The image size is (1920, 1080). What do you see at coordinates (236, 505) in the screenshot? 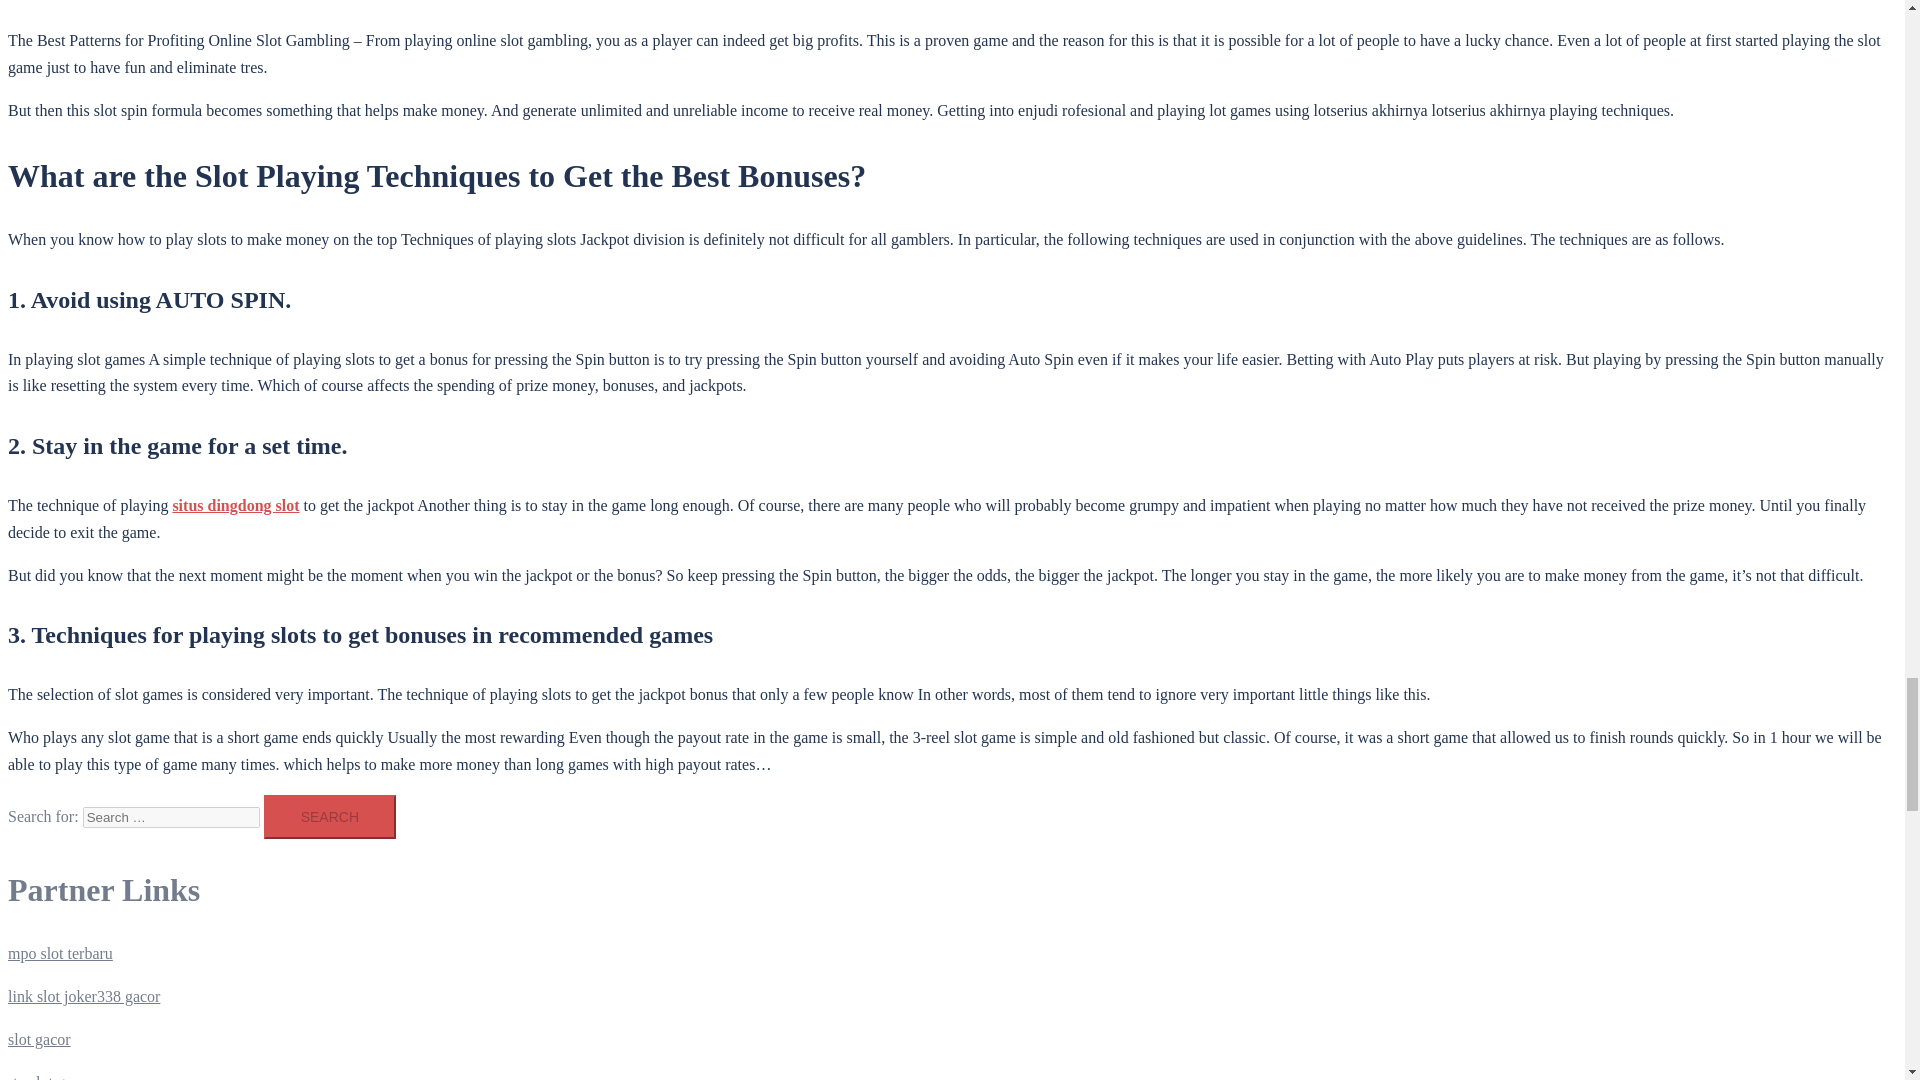
I see `situs dingdong slot` at bounding box center [236, 505].